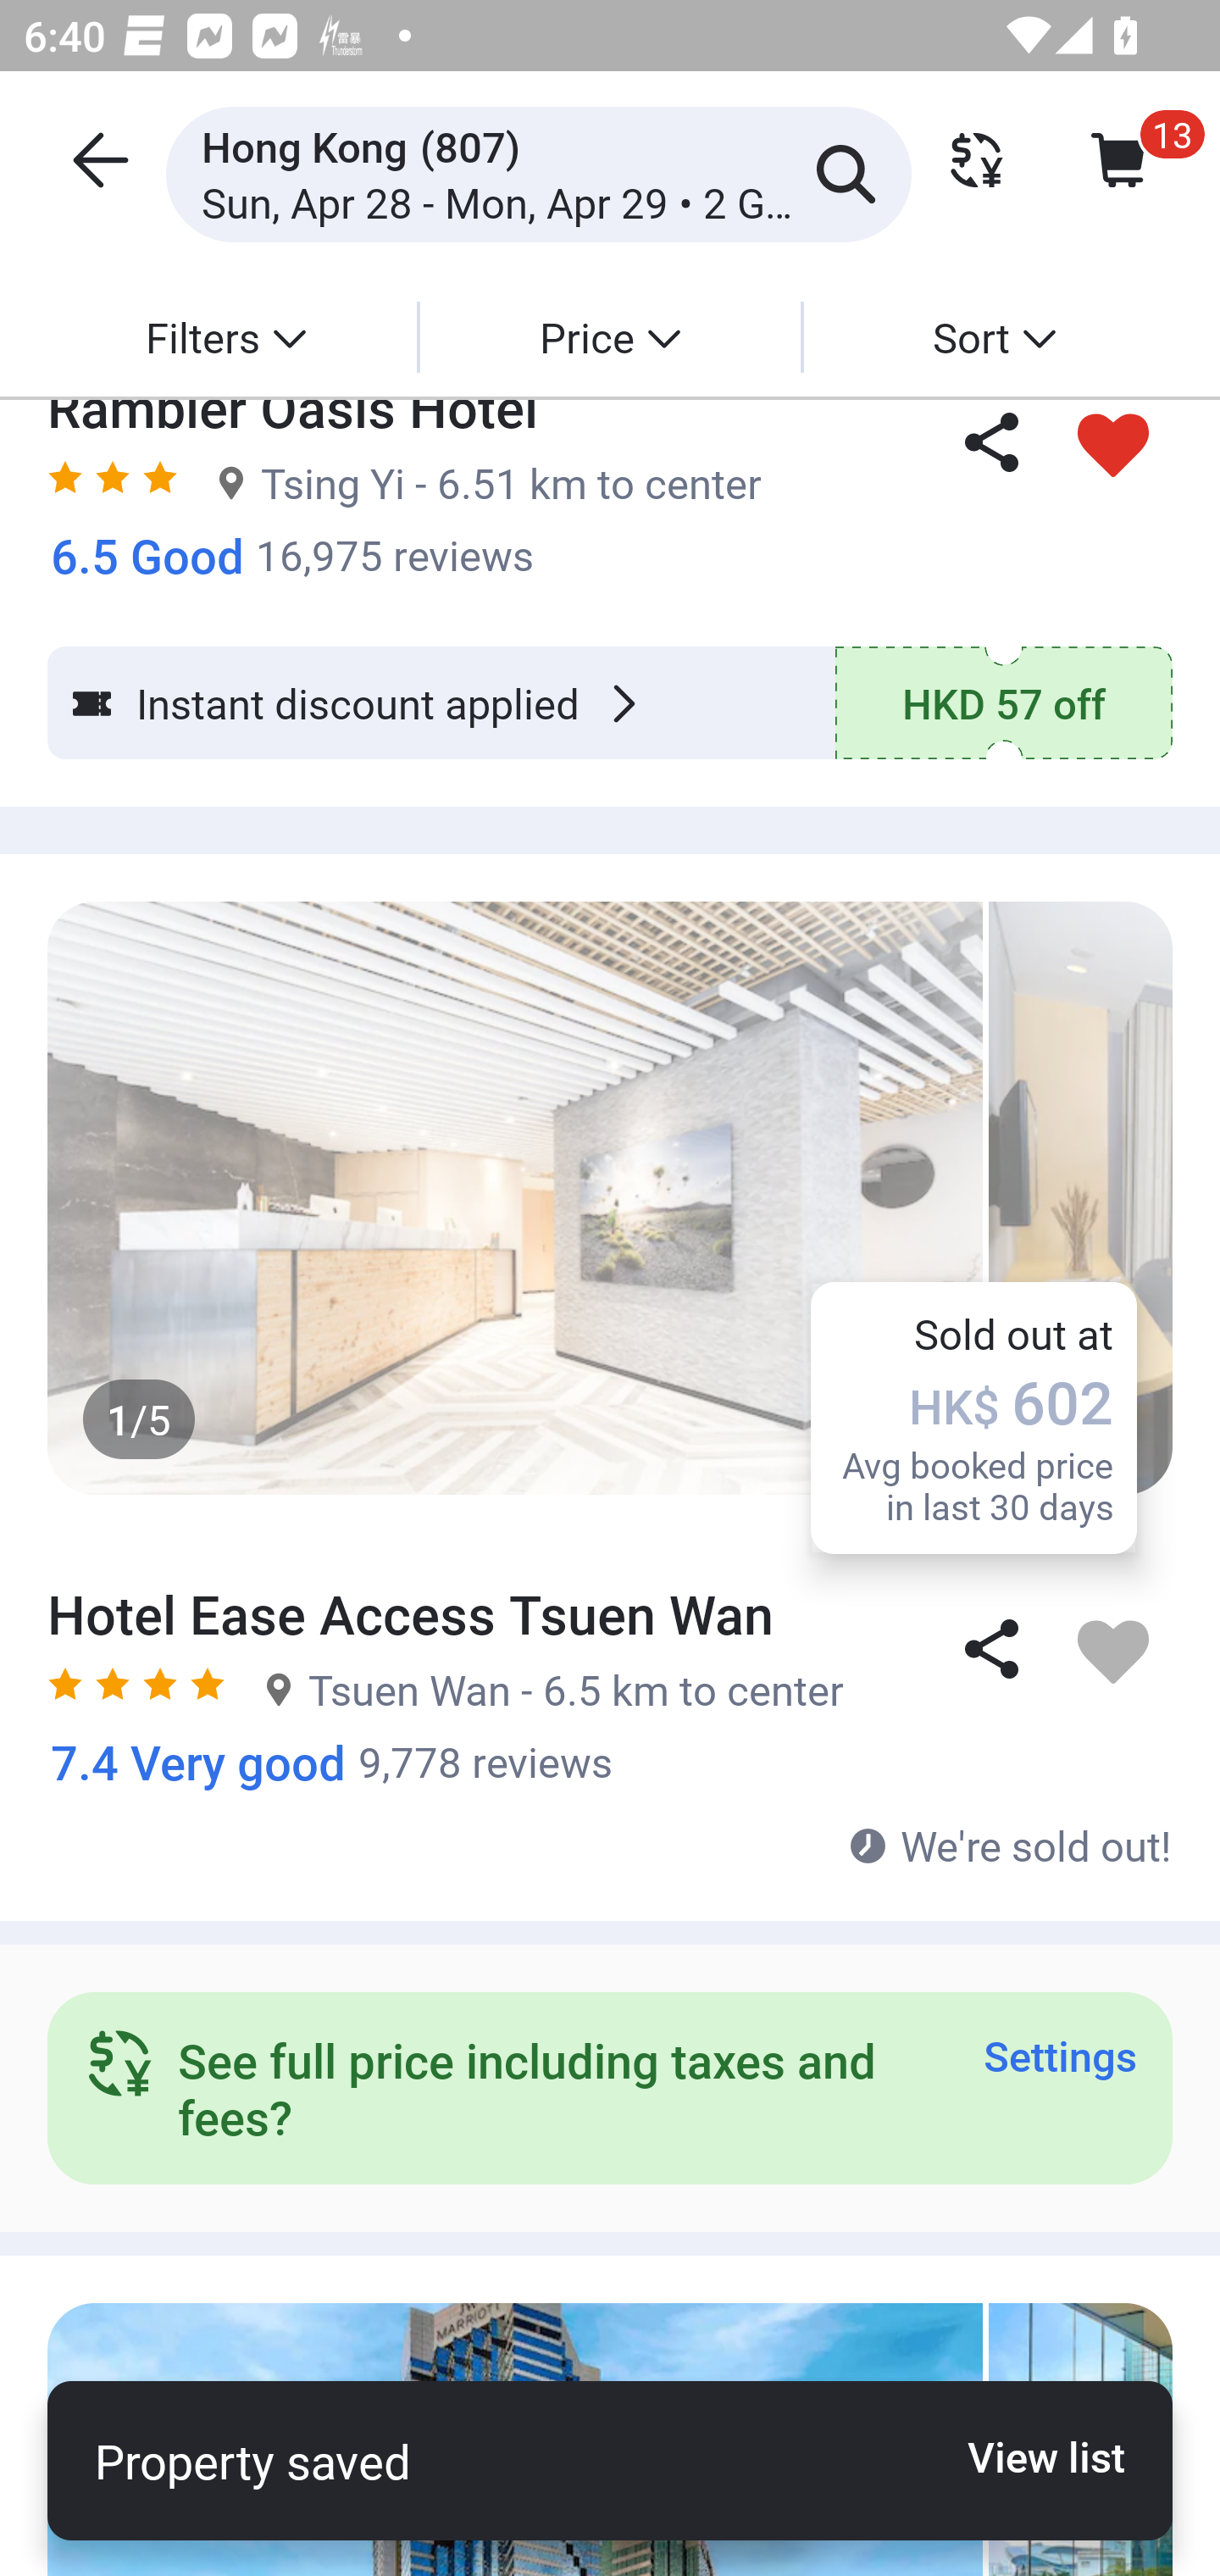  What do you see at coordinates (1060, 2056) in the screenshot?
I see `Settings` at bounding box center [1060, 2056].